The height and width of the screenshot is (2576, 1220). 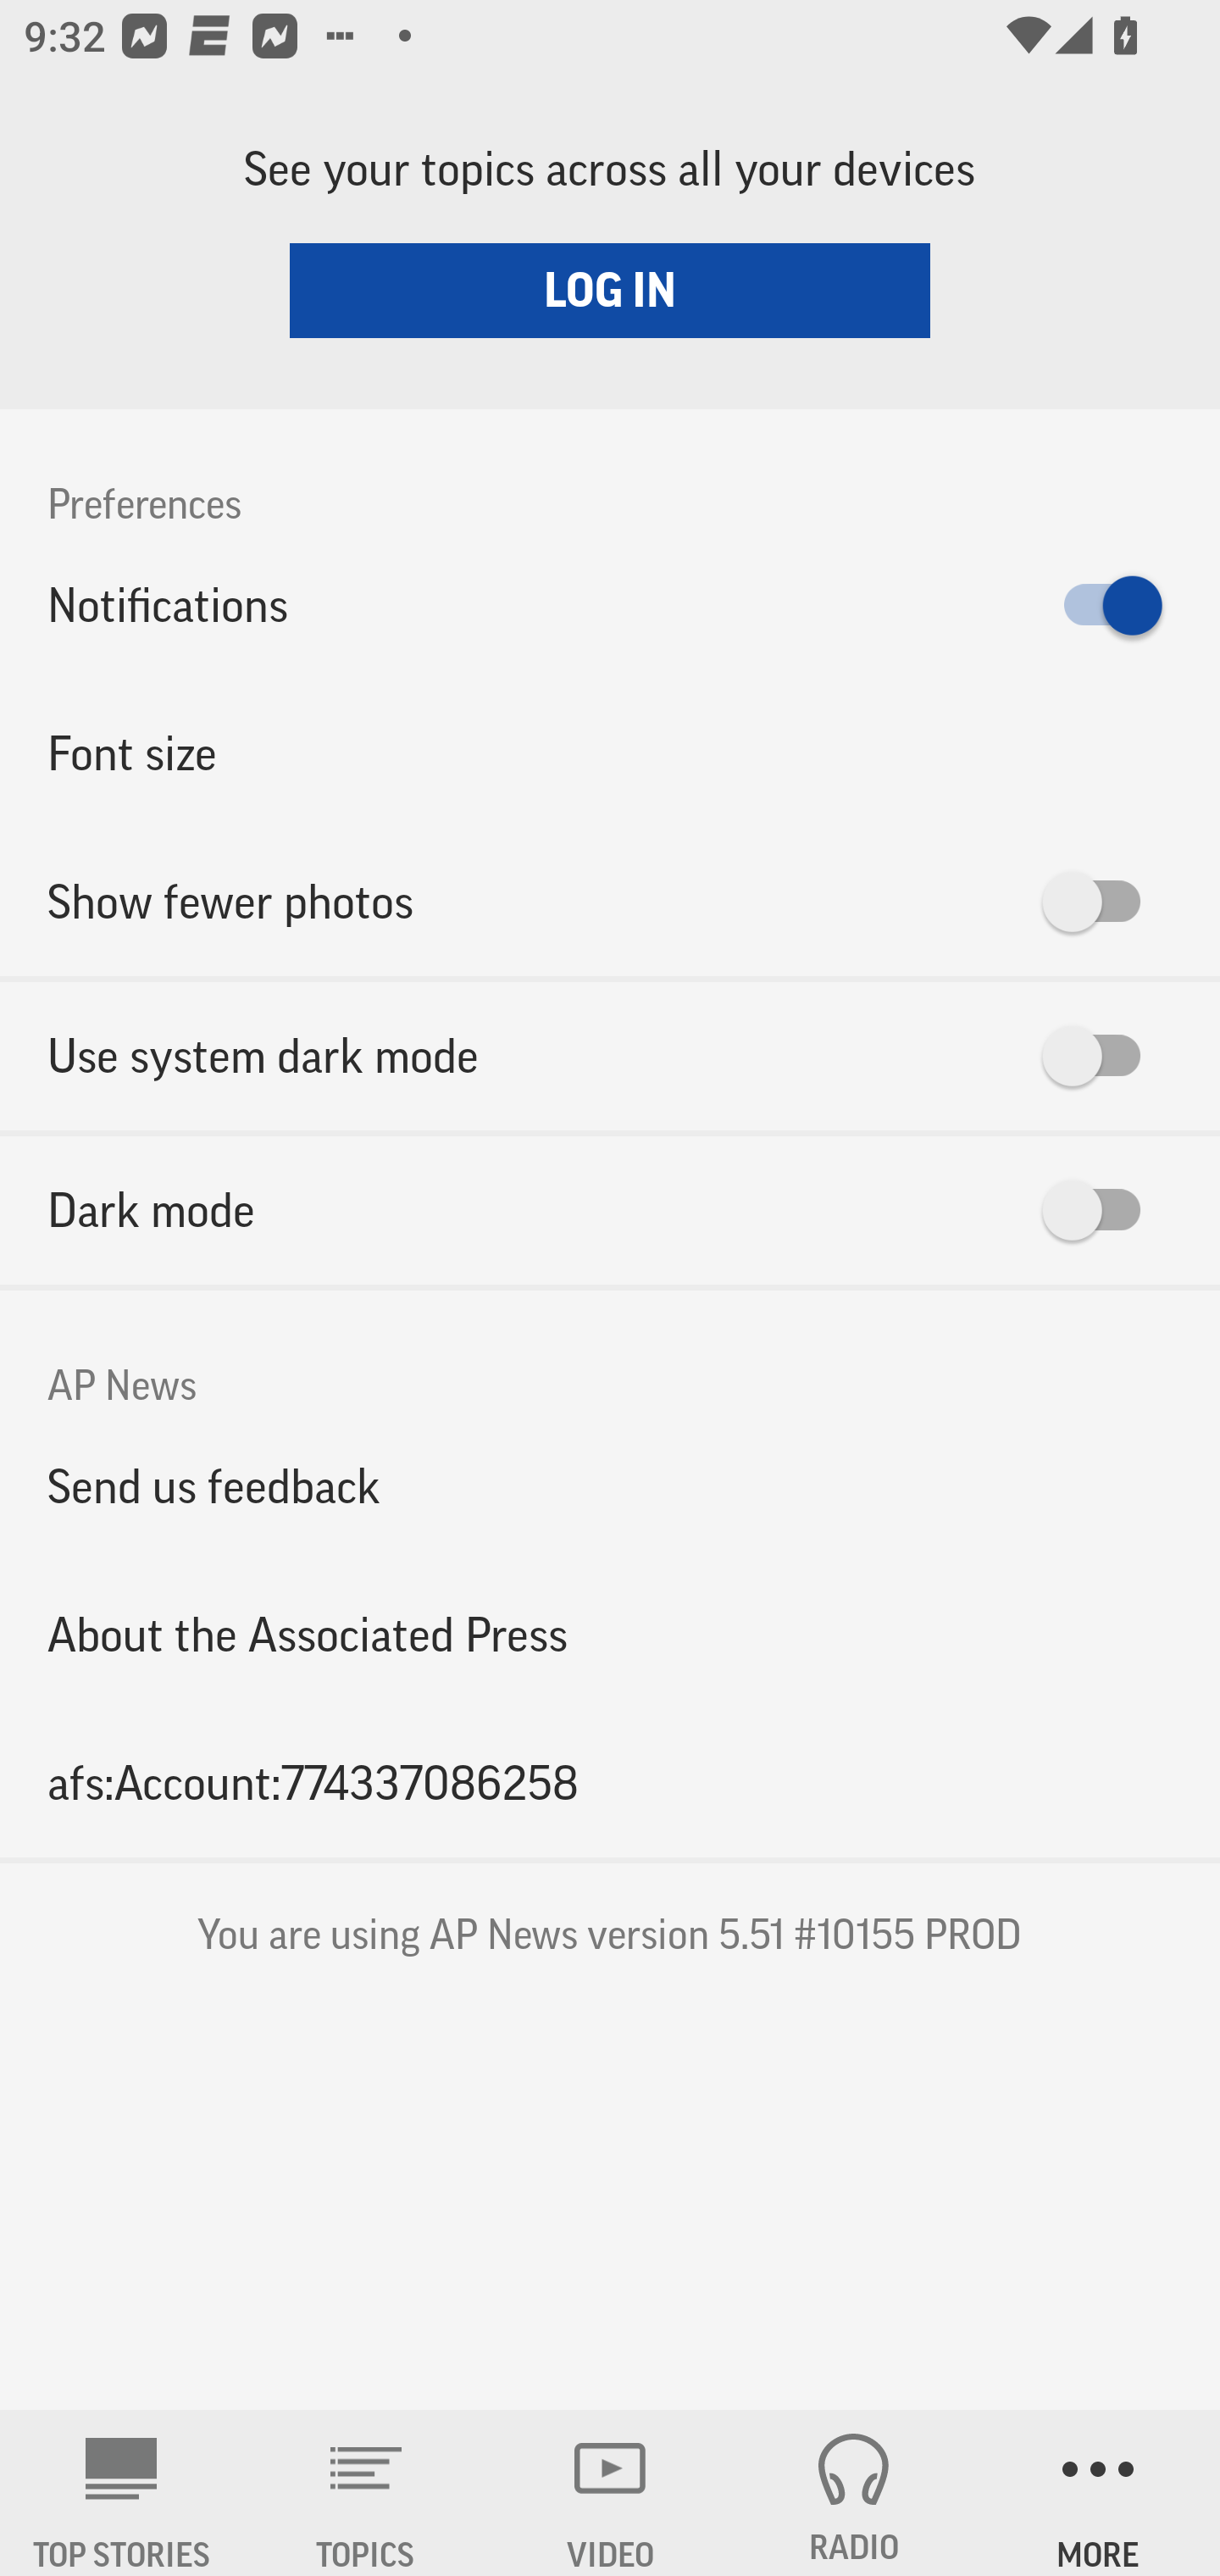 I want to click on VIDEO, so click(x=610, y=2493).